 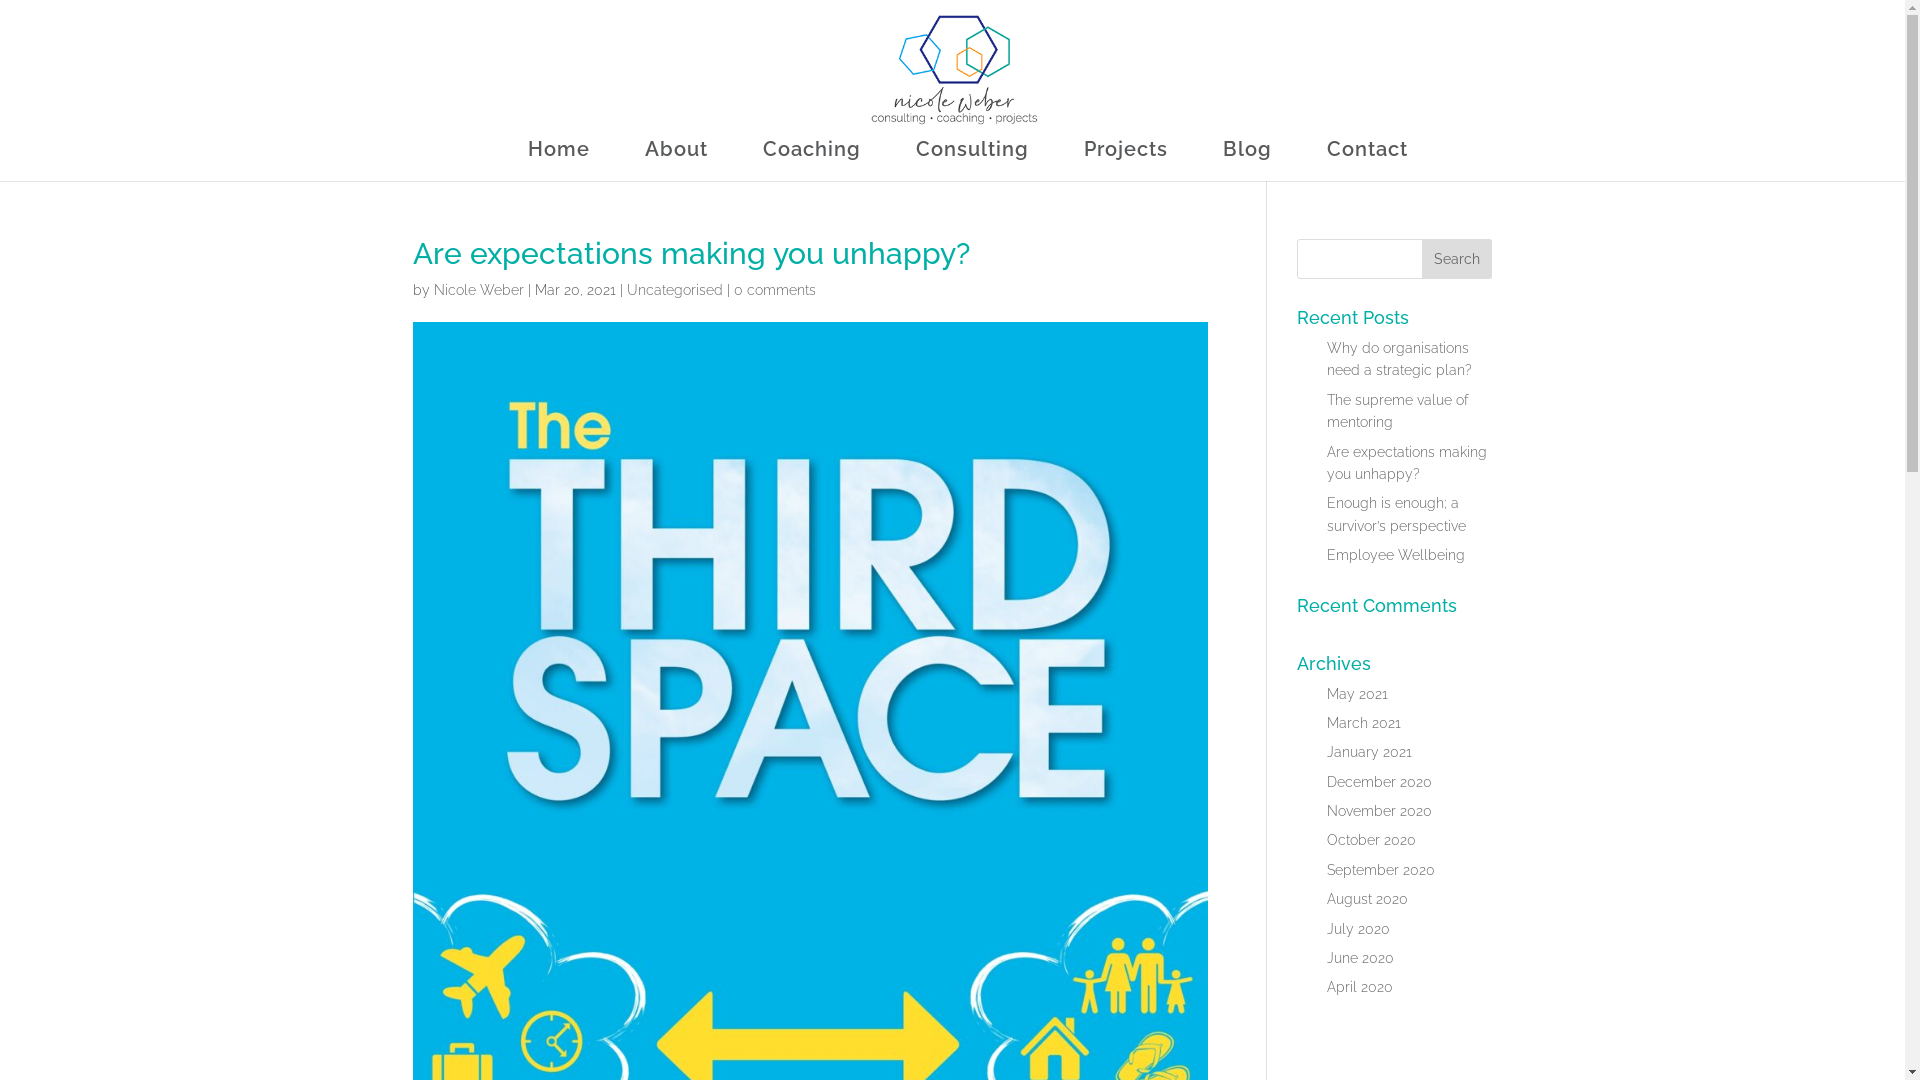 What do you see at coordinates (1368, 899) in the screenshot?
I see `August 2020` at bounding box center [1368, 899].